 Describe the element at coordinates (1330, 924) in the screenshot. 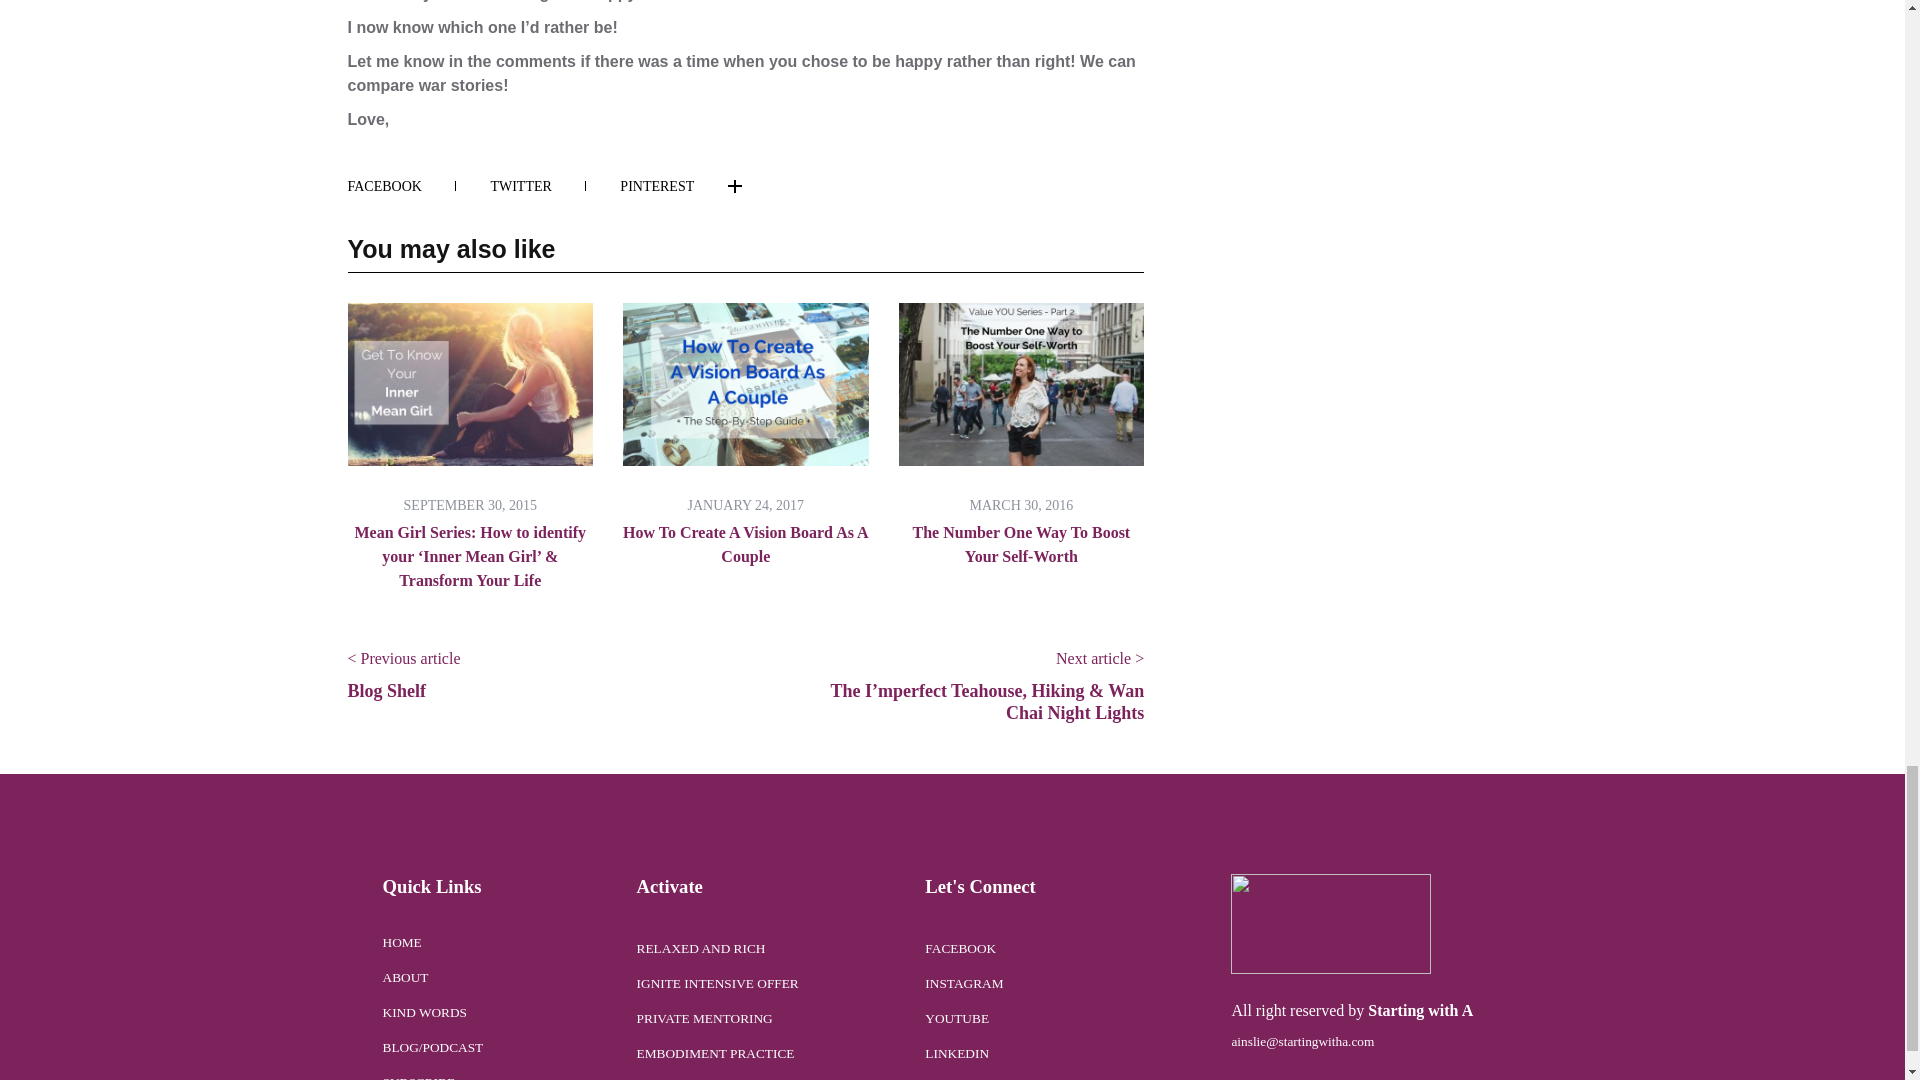

I see `Starting with A - Seconday 2 - White` at that location.